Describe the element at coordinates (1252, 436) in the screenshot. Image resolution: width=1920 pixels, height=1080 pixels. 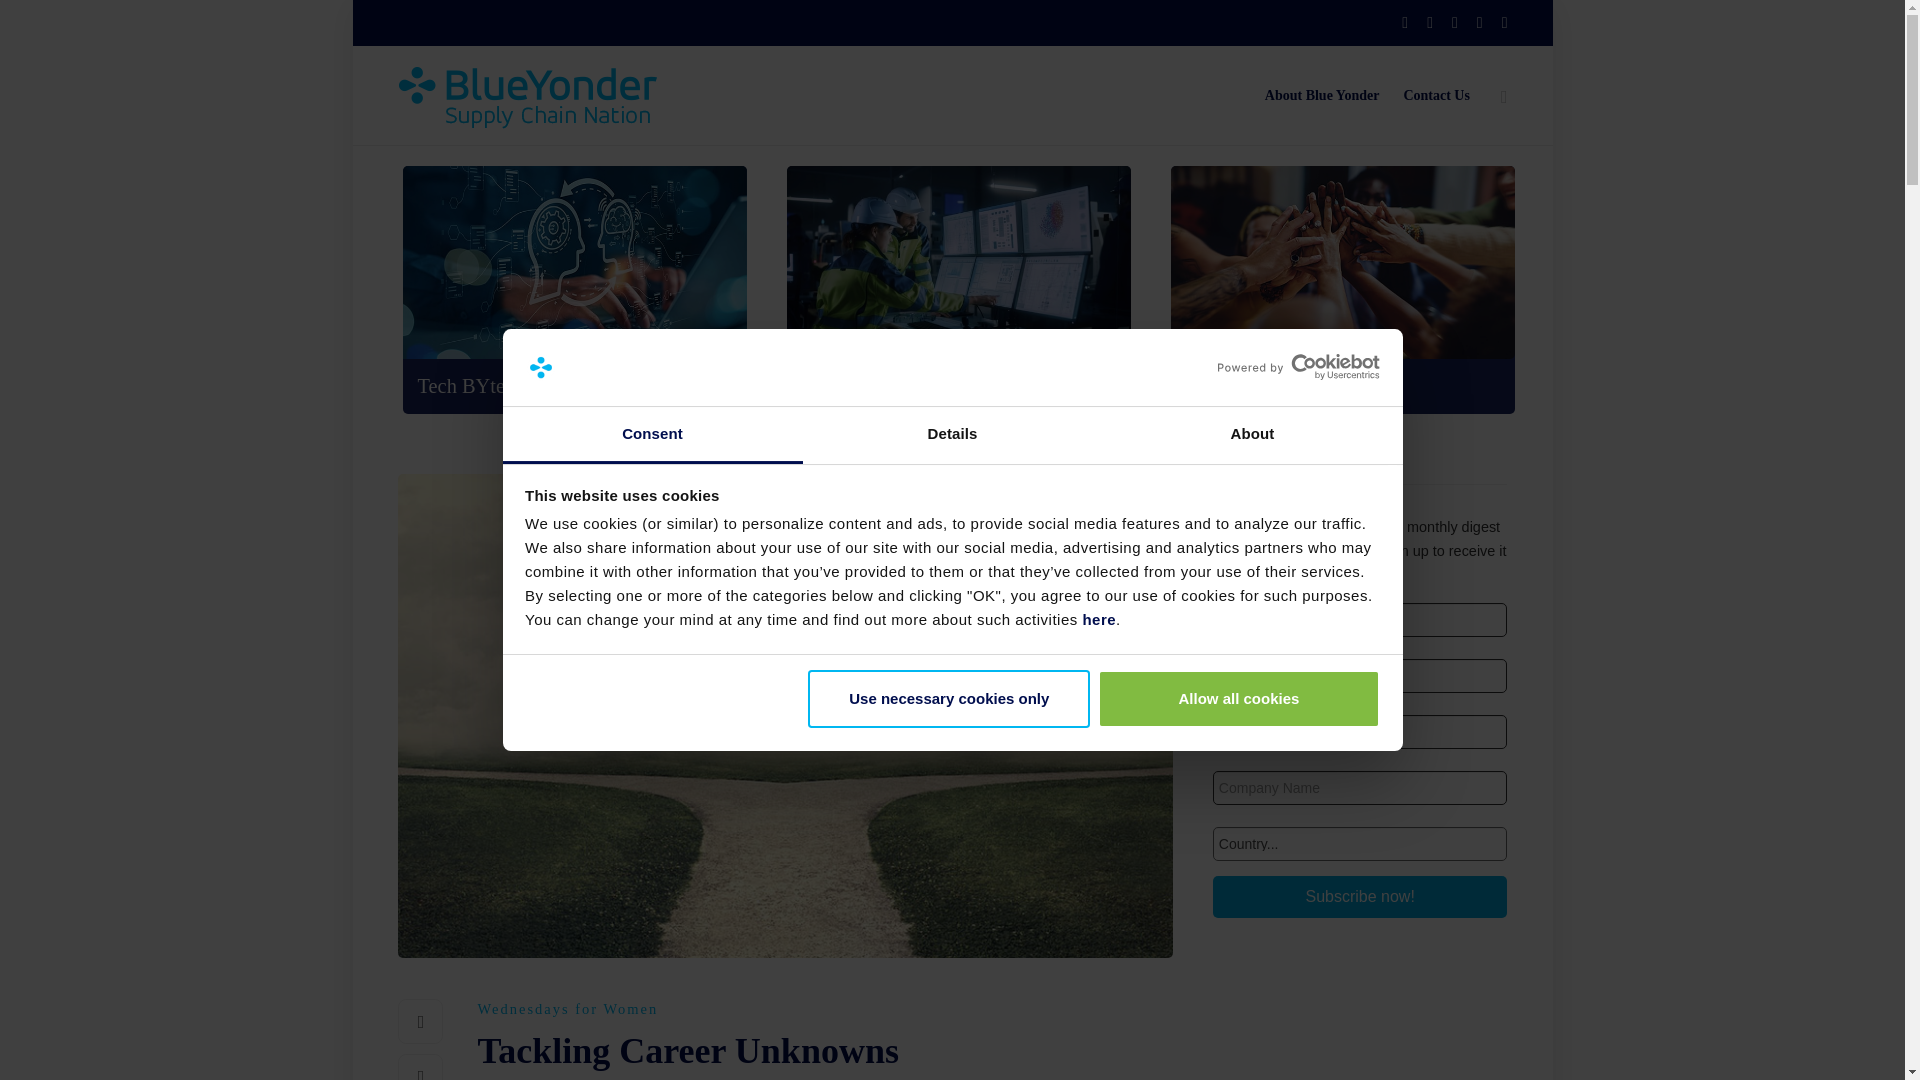
I see `About` at that location.